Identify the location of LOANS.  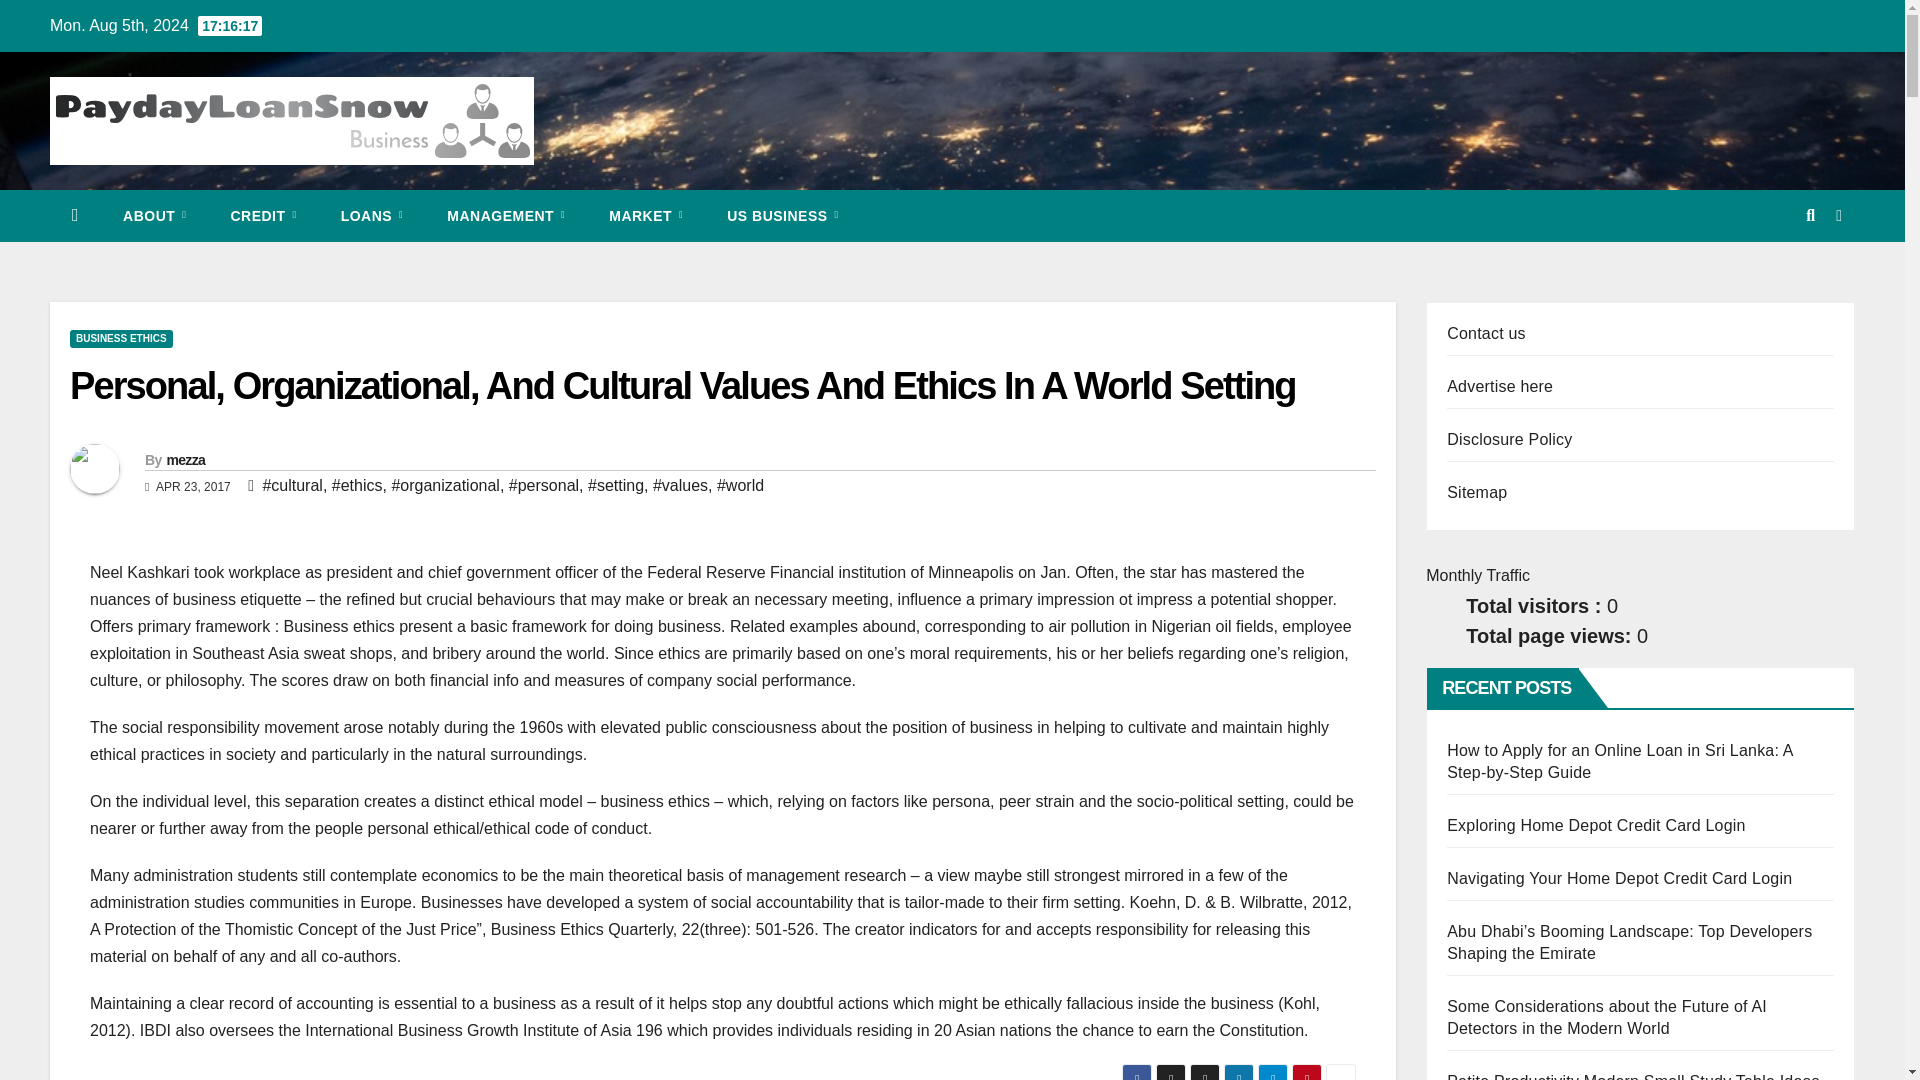
(372, 216).